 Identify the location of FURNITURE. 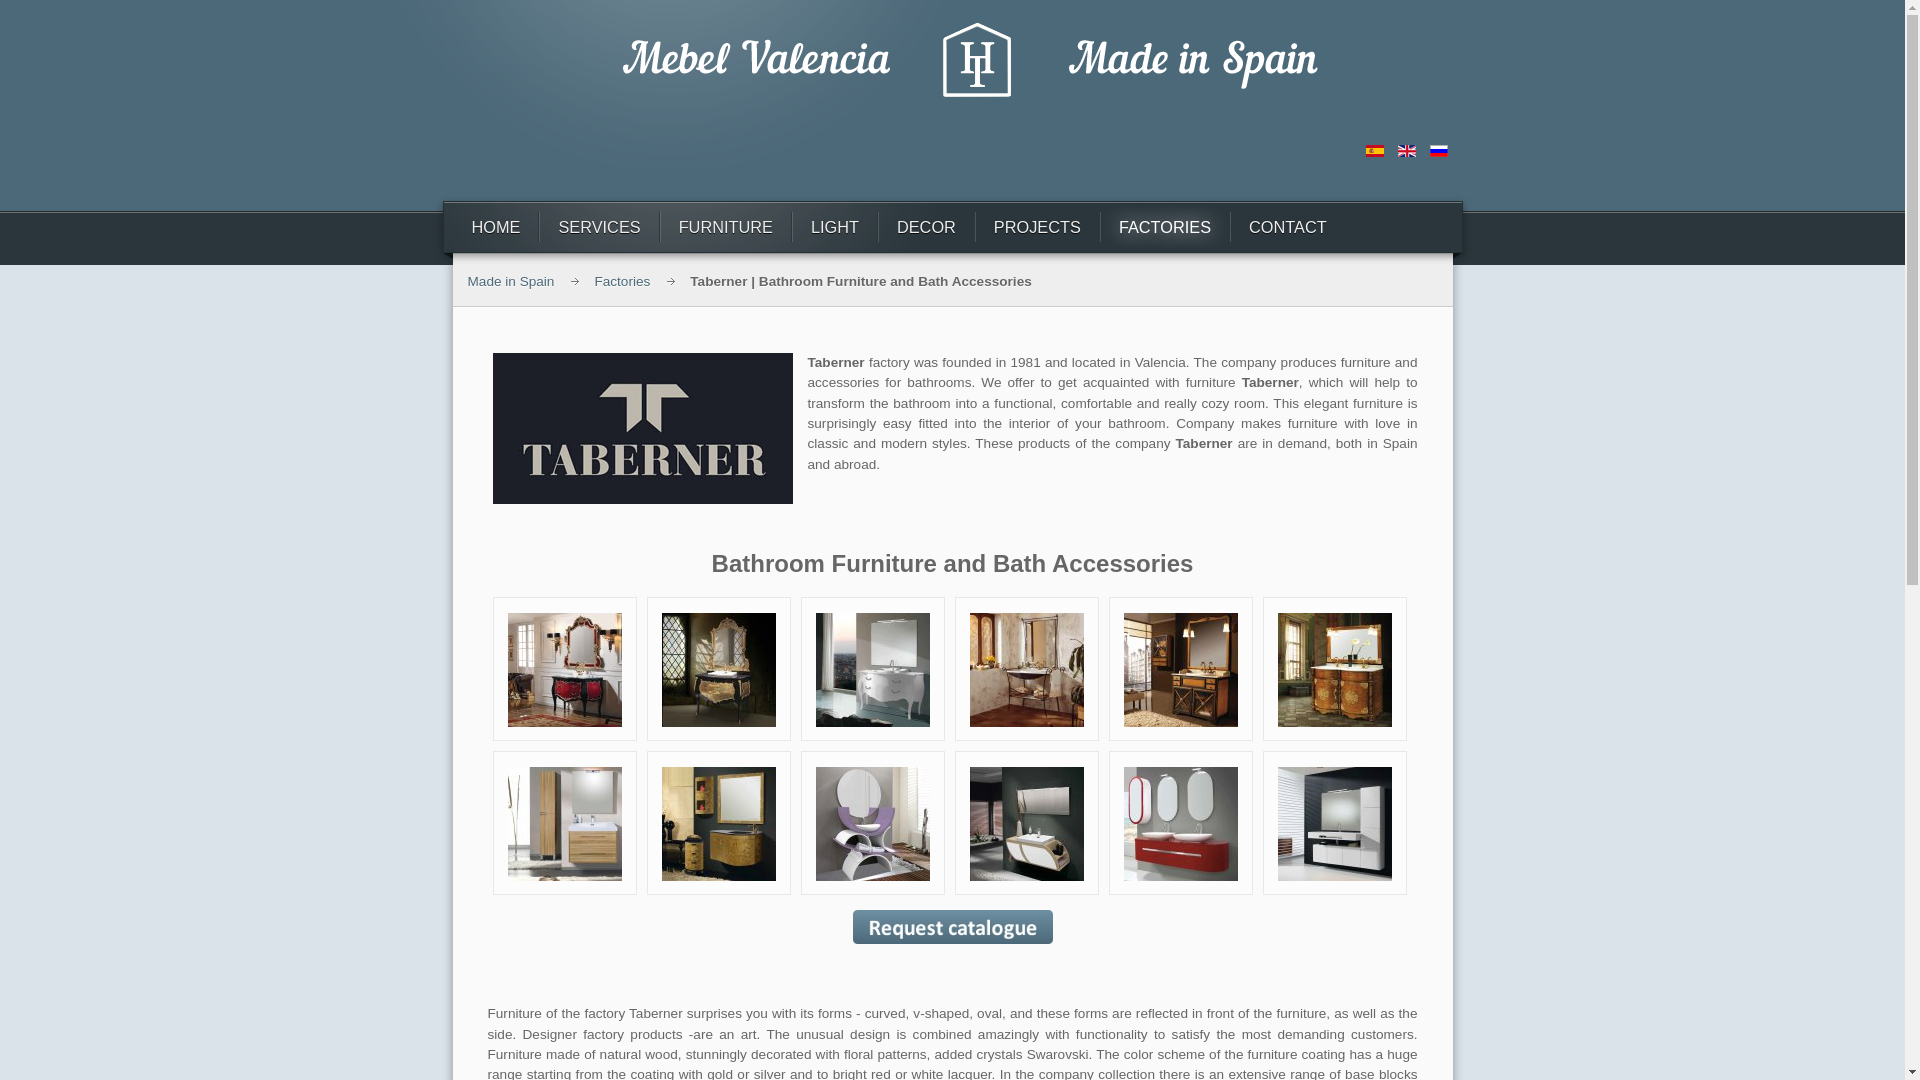
(726, 226).